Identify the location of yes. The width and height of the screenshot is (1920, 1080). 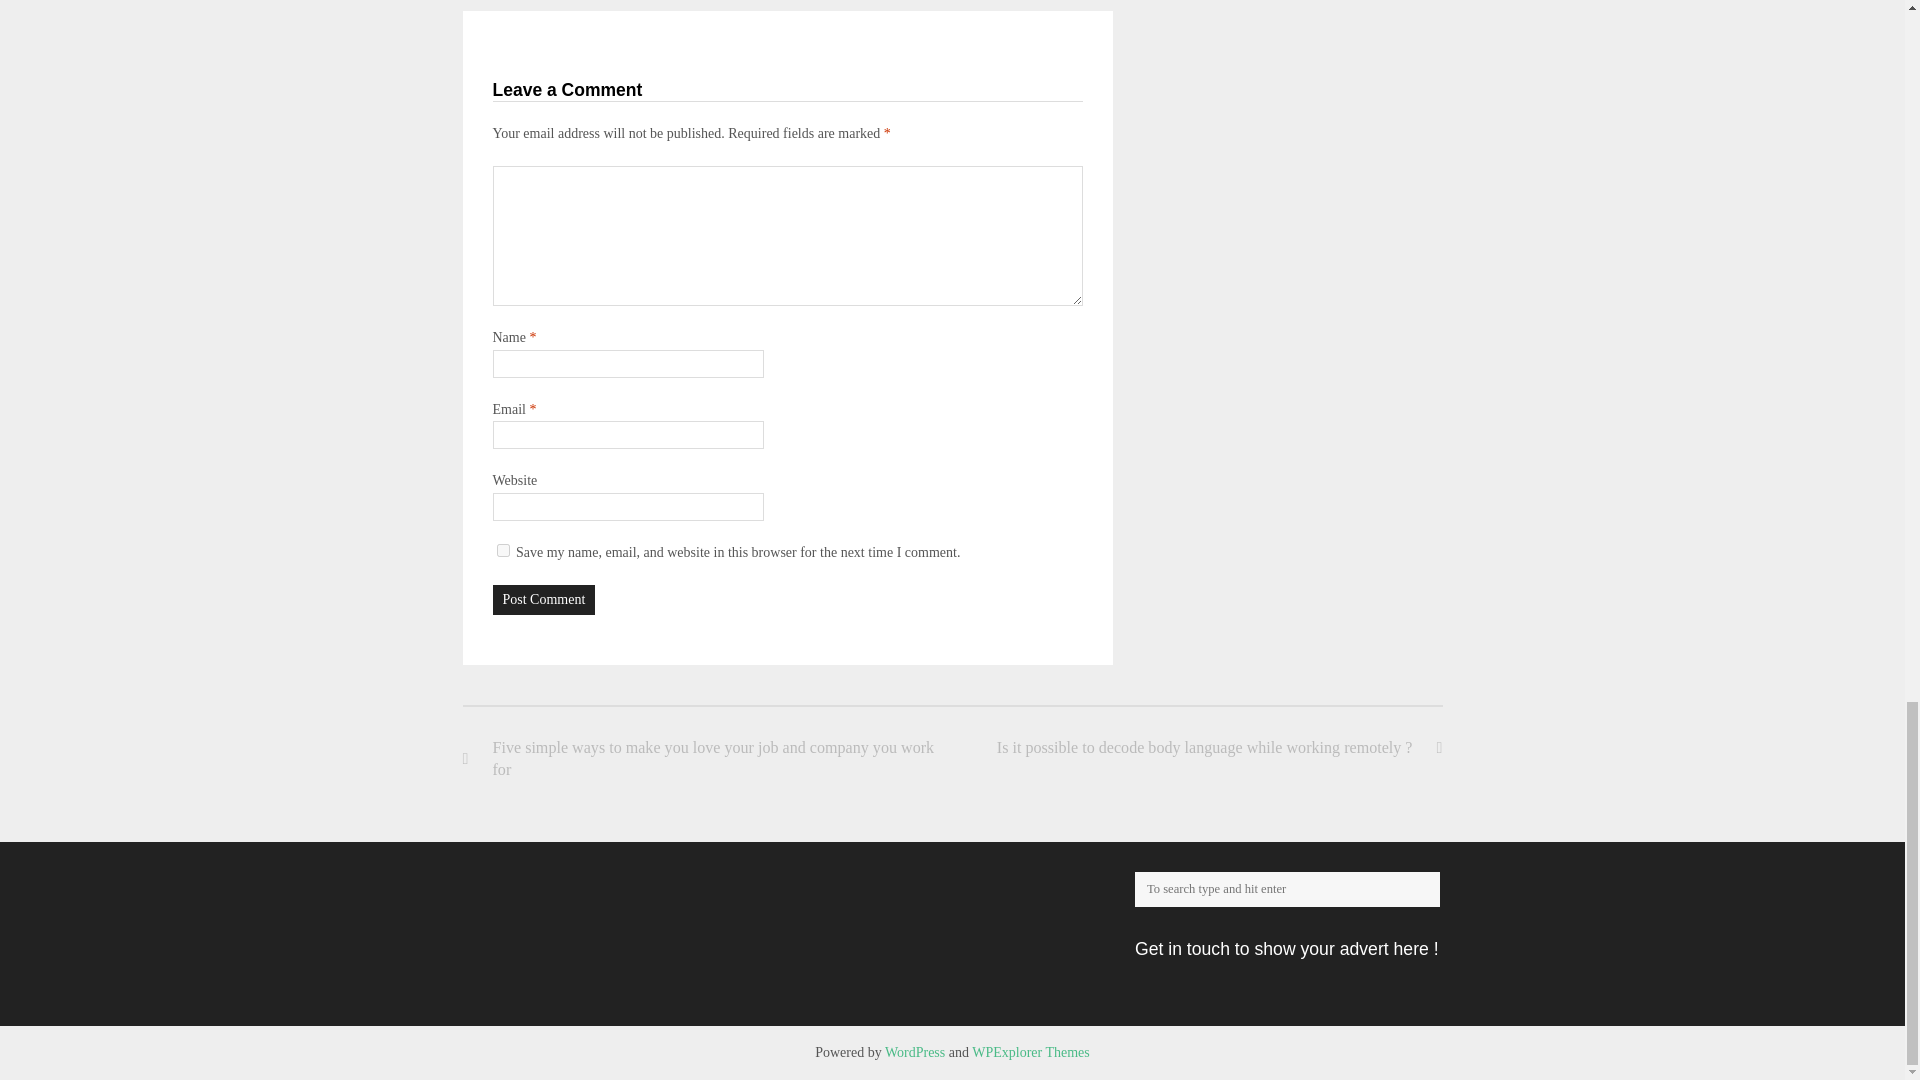
(502, 550).